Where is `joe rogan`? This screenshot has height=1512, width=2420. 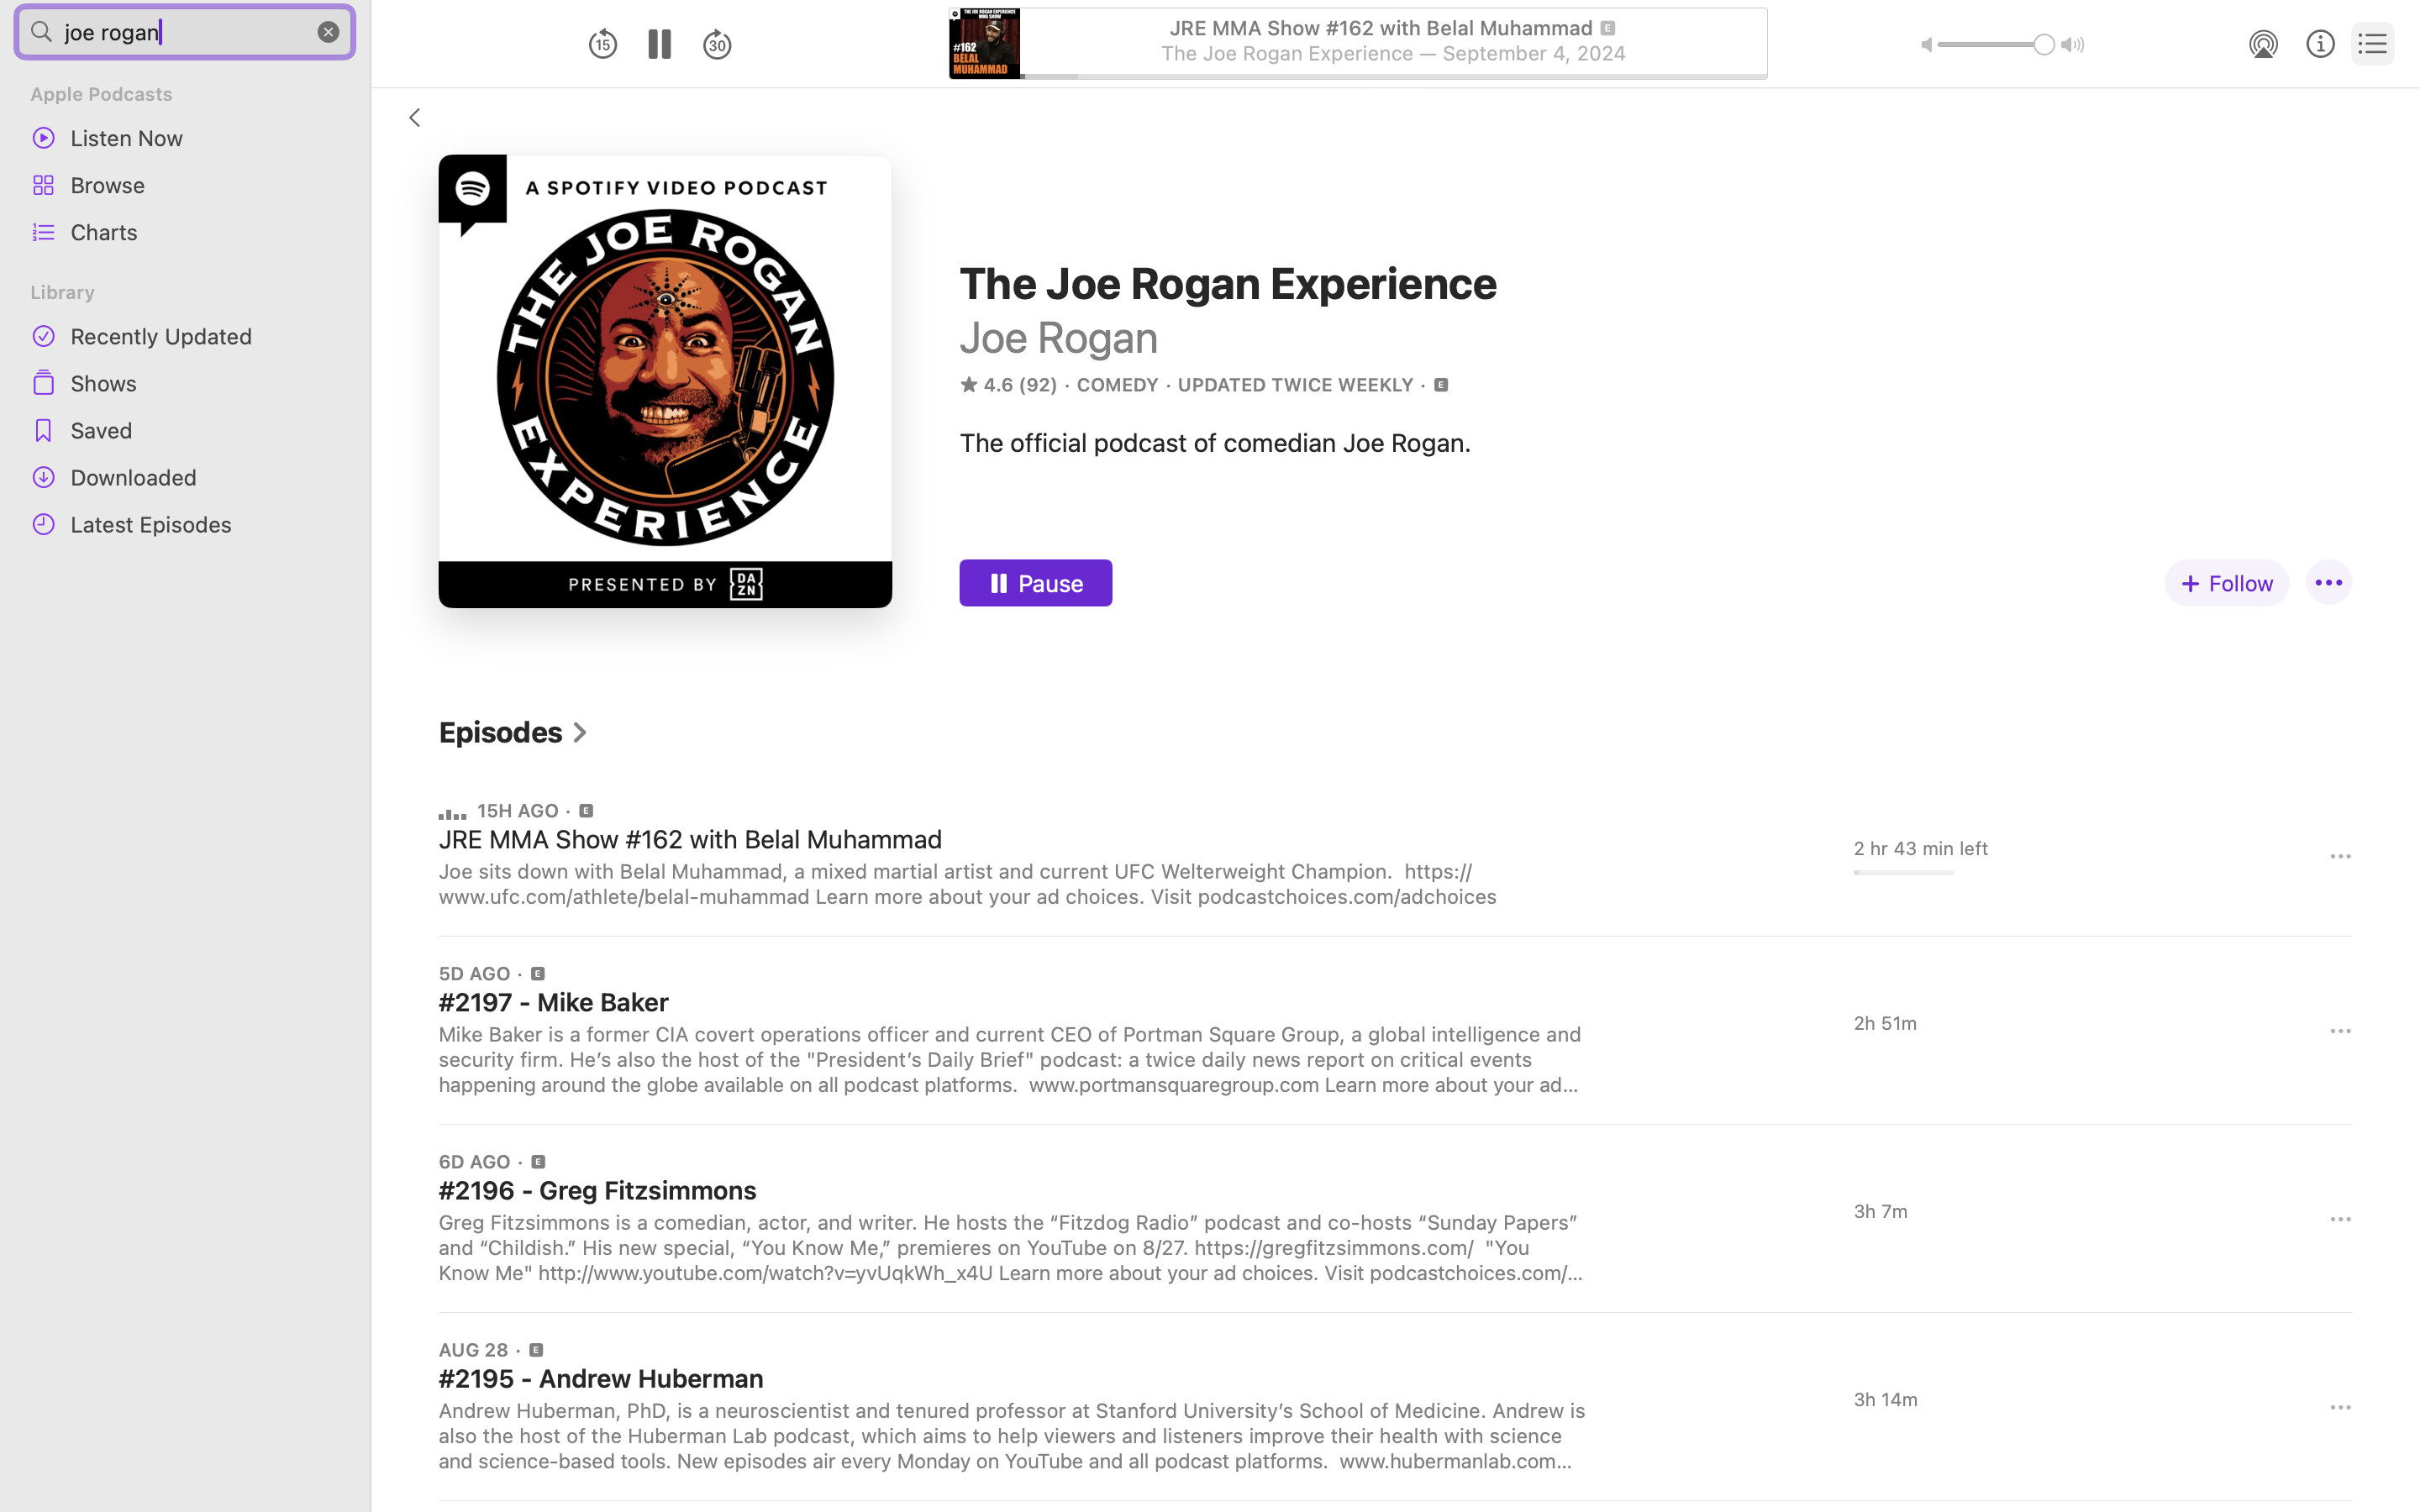
joe rogan is located at coordinates (185, 32).